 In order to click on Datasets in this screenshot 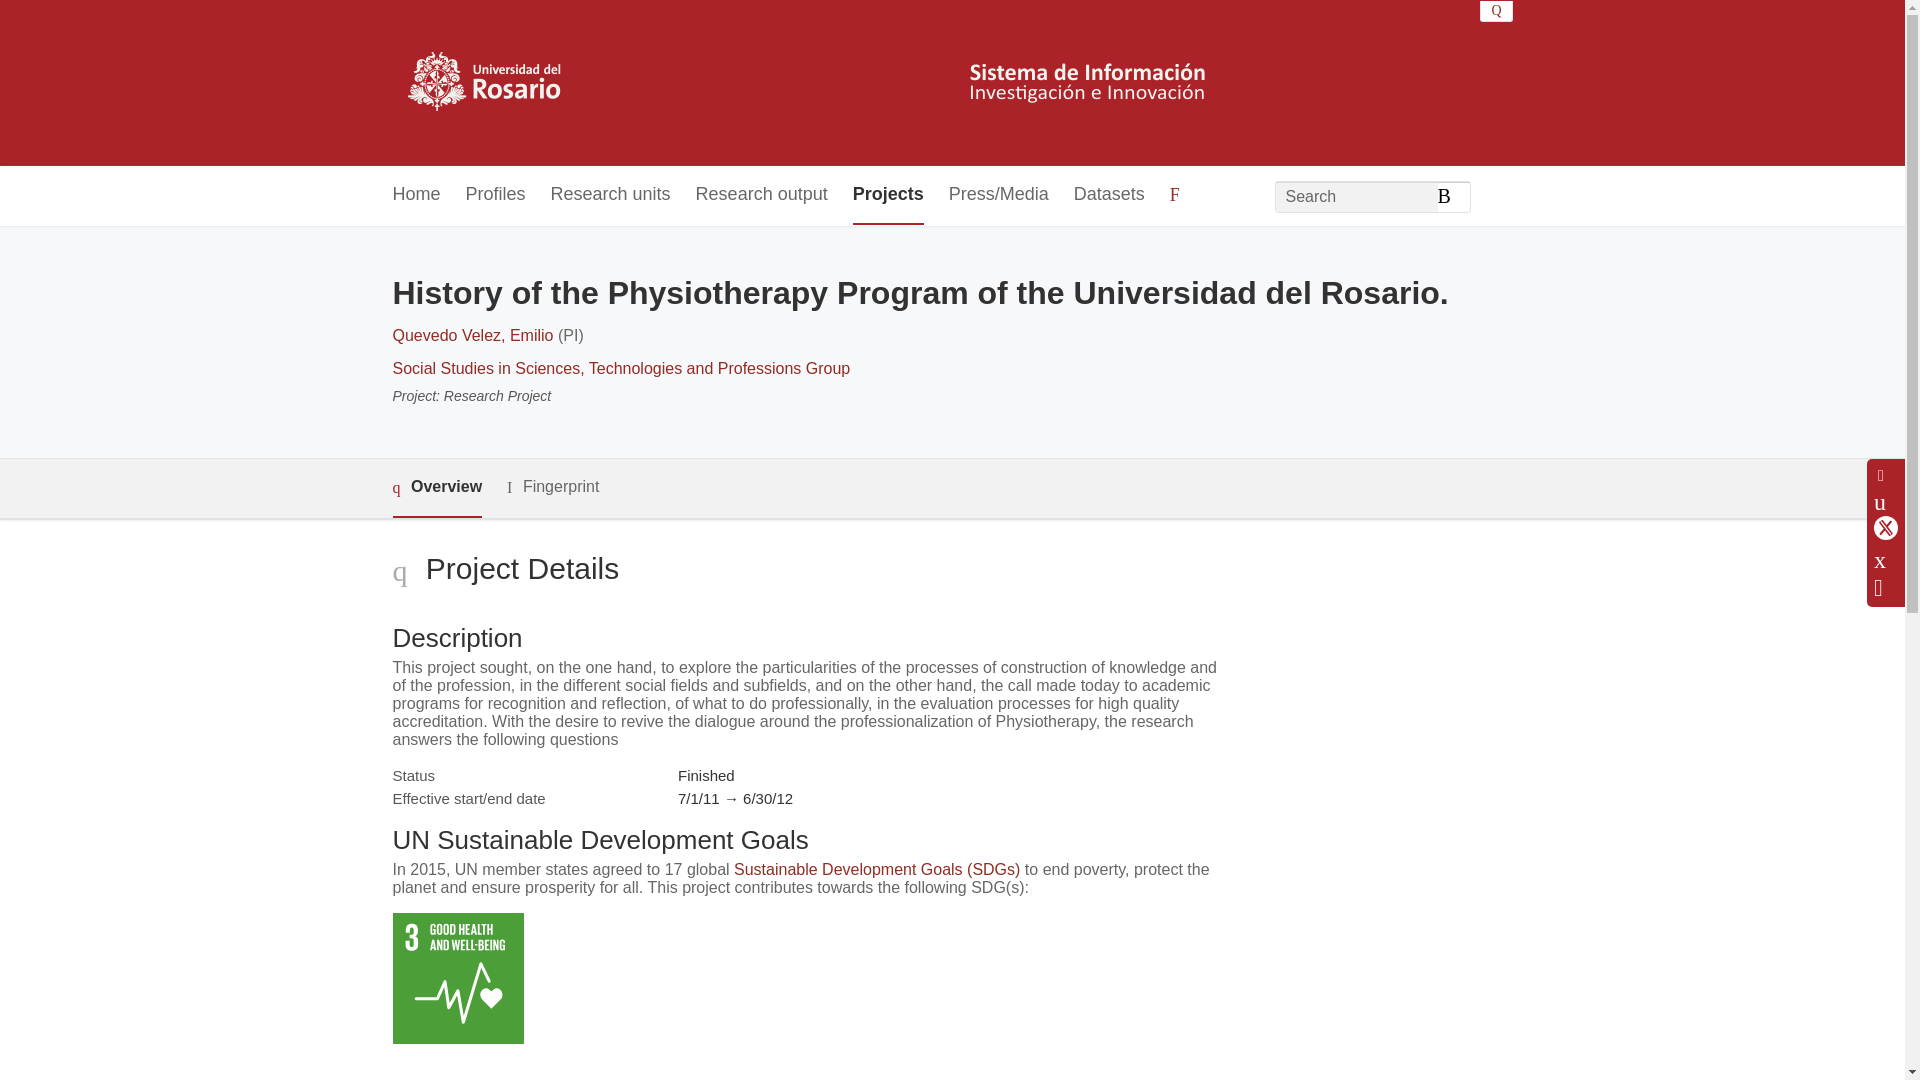, I will do `click(1108, 195)`.